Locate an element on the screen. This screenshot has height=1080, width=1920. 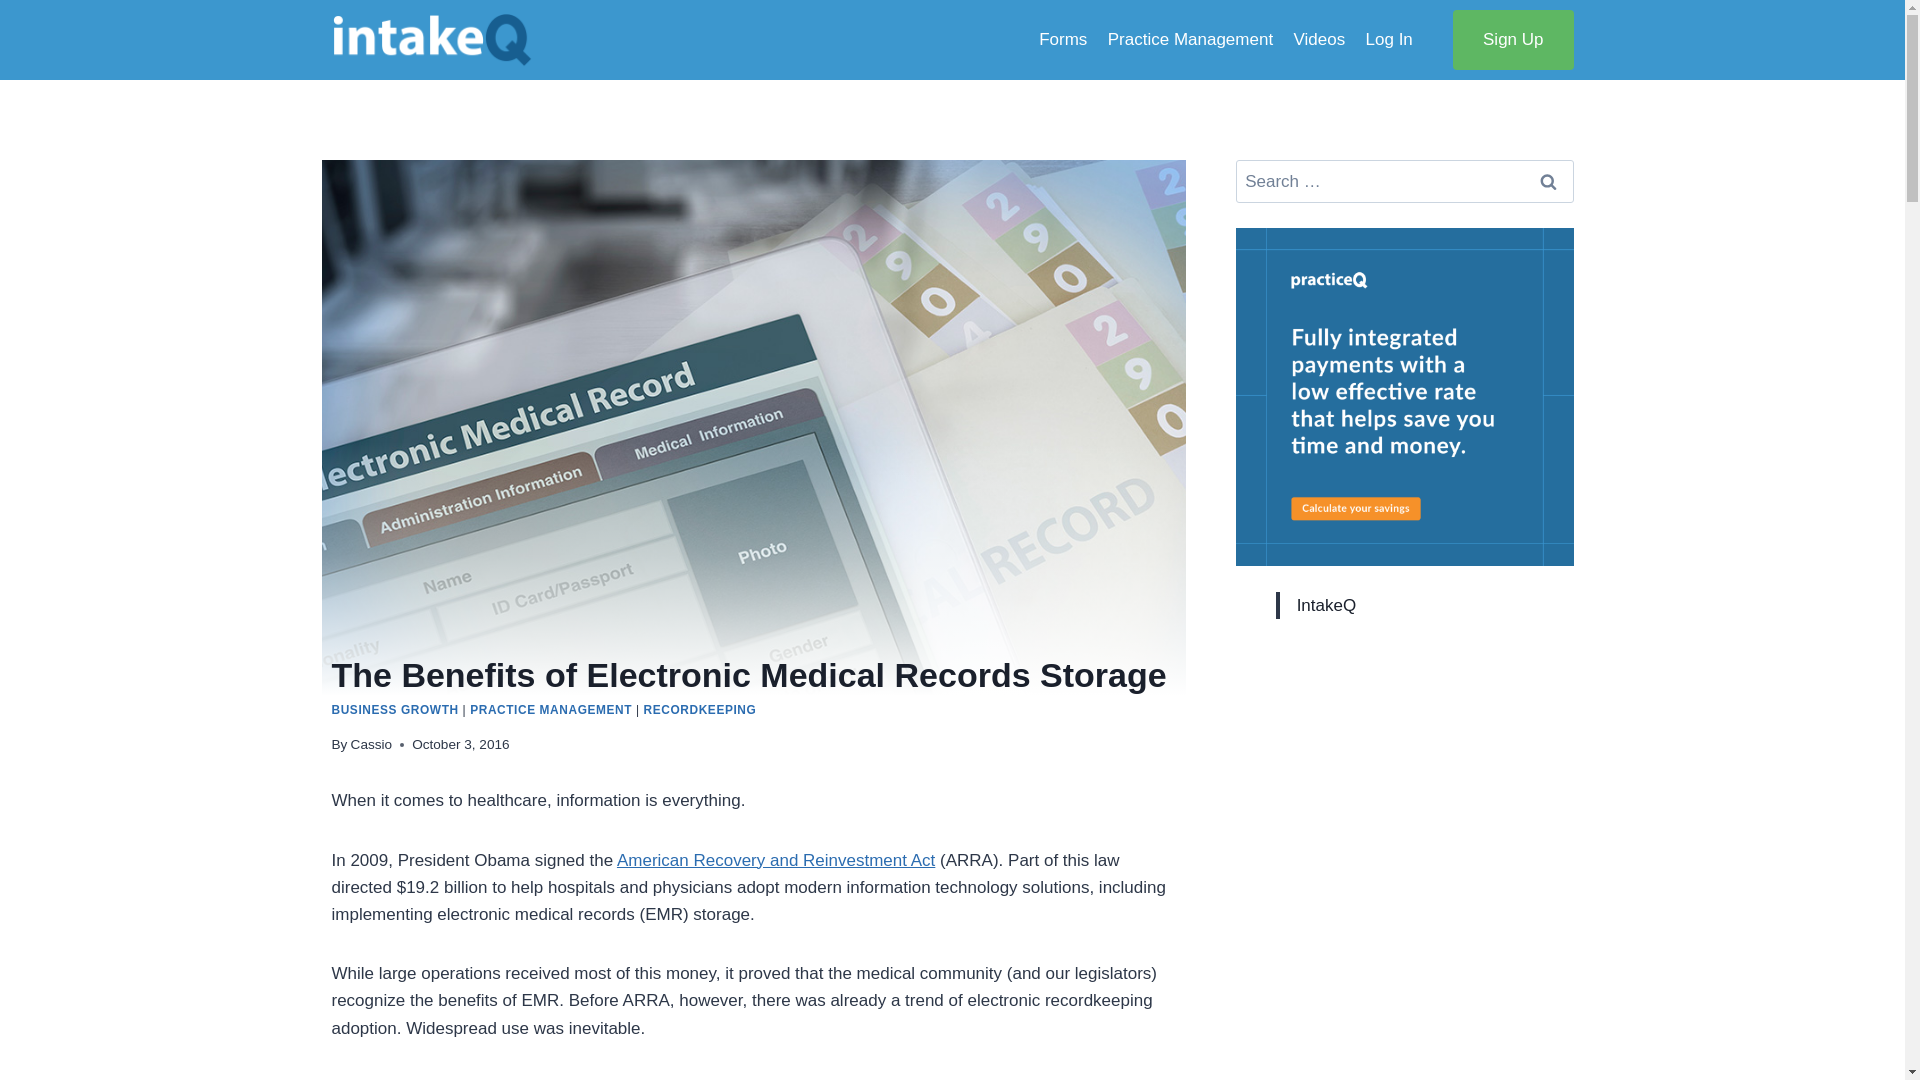
RECORDKEEPING is located at coordinates (700, 710).